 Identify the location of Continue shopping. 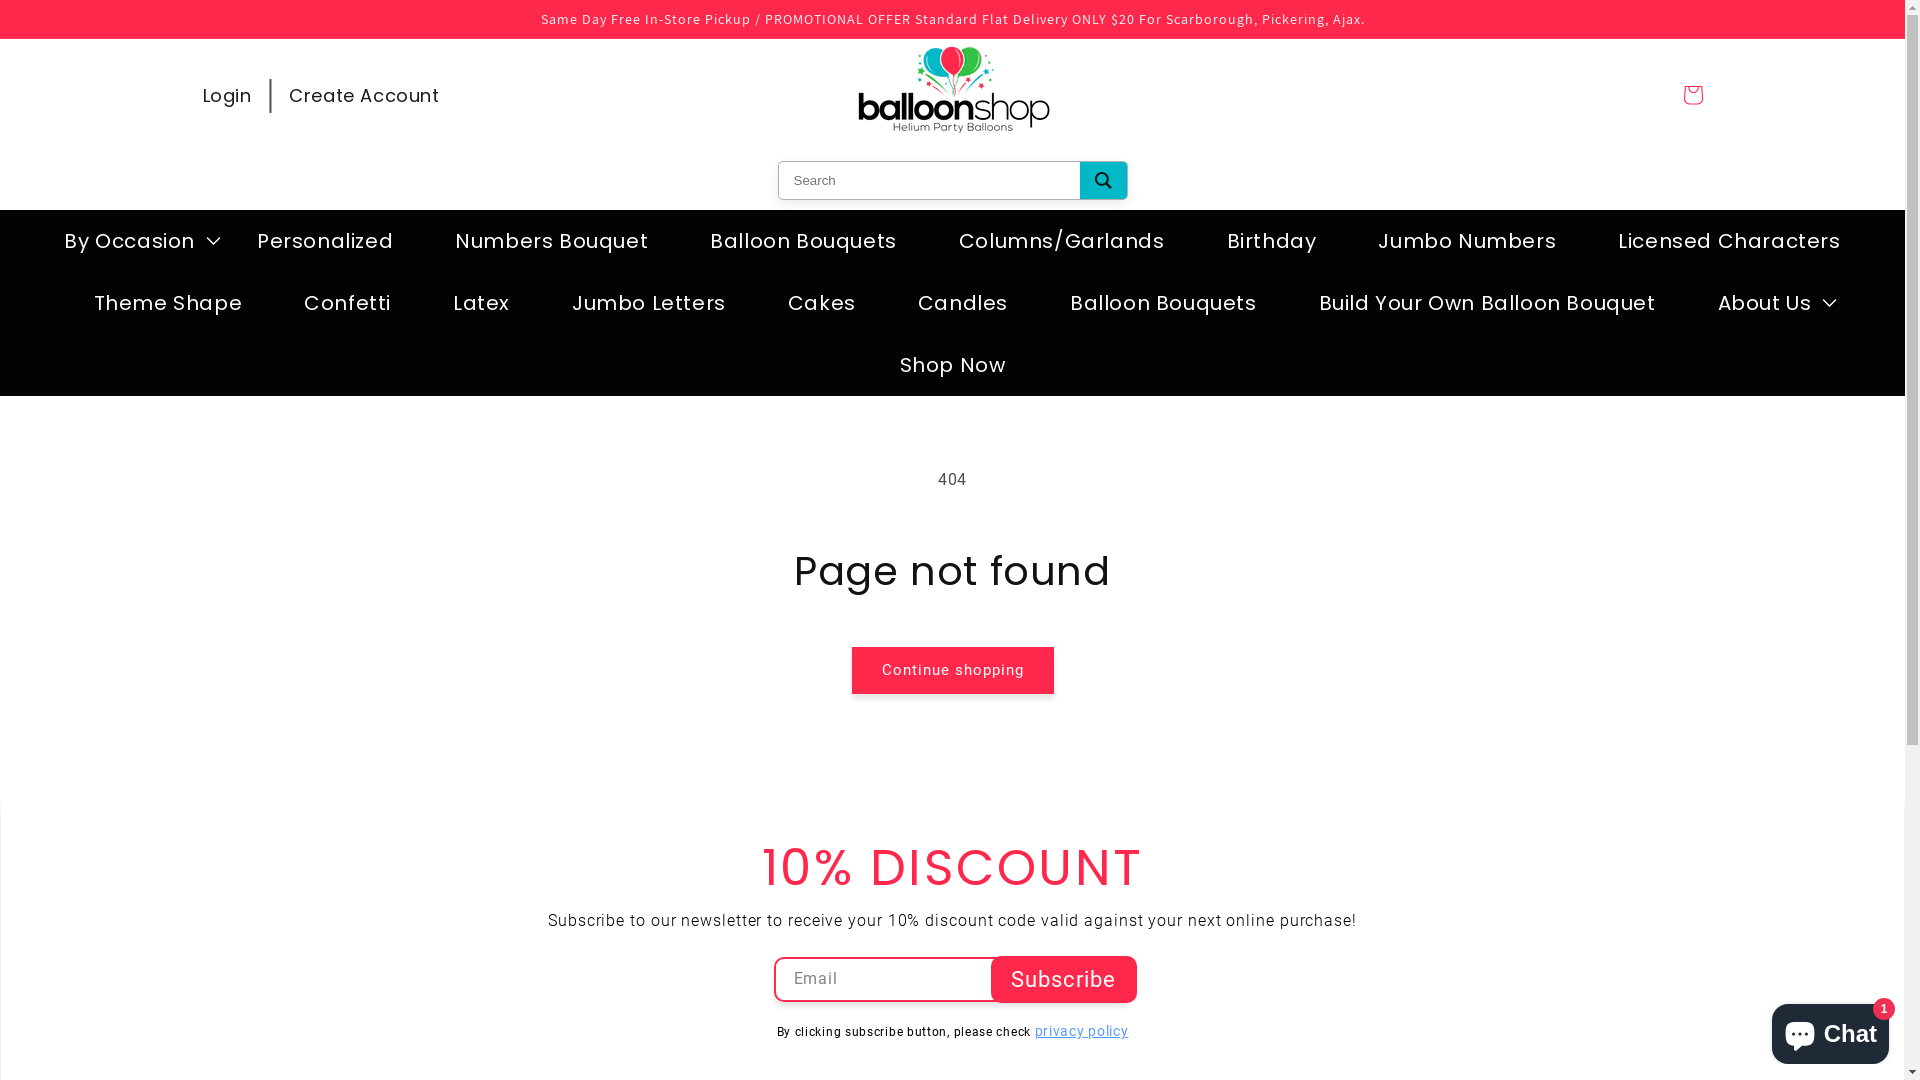
(953, 670).